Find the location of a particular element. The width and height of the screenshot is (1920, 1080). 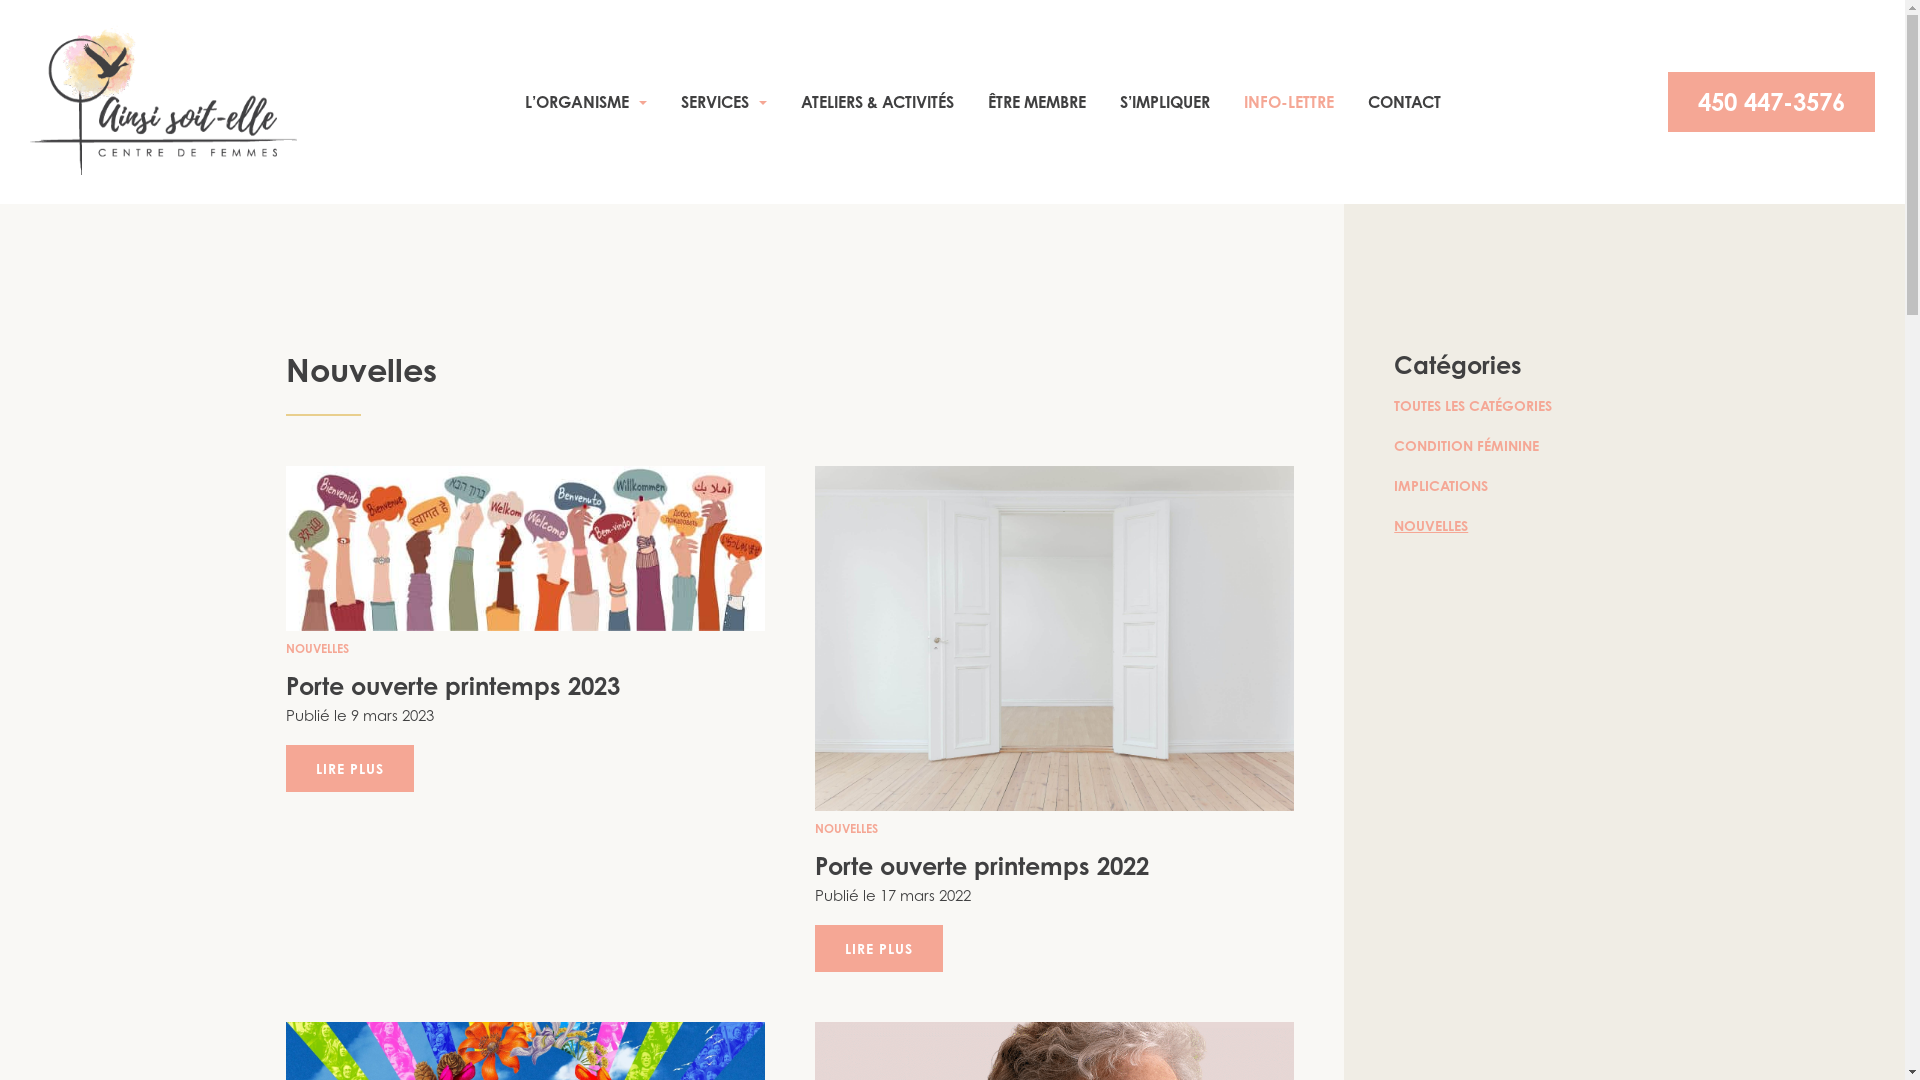

Porte ouverte printemps 2023 is located at coordinates (453, 686).